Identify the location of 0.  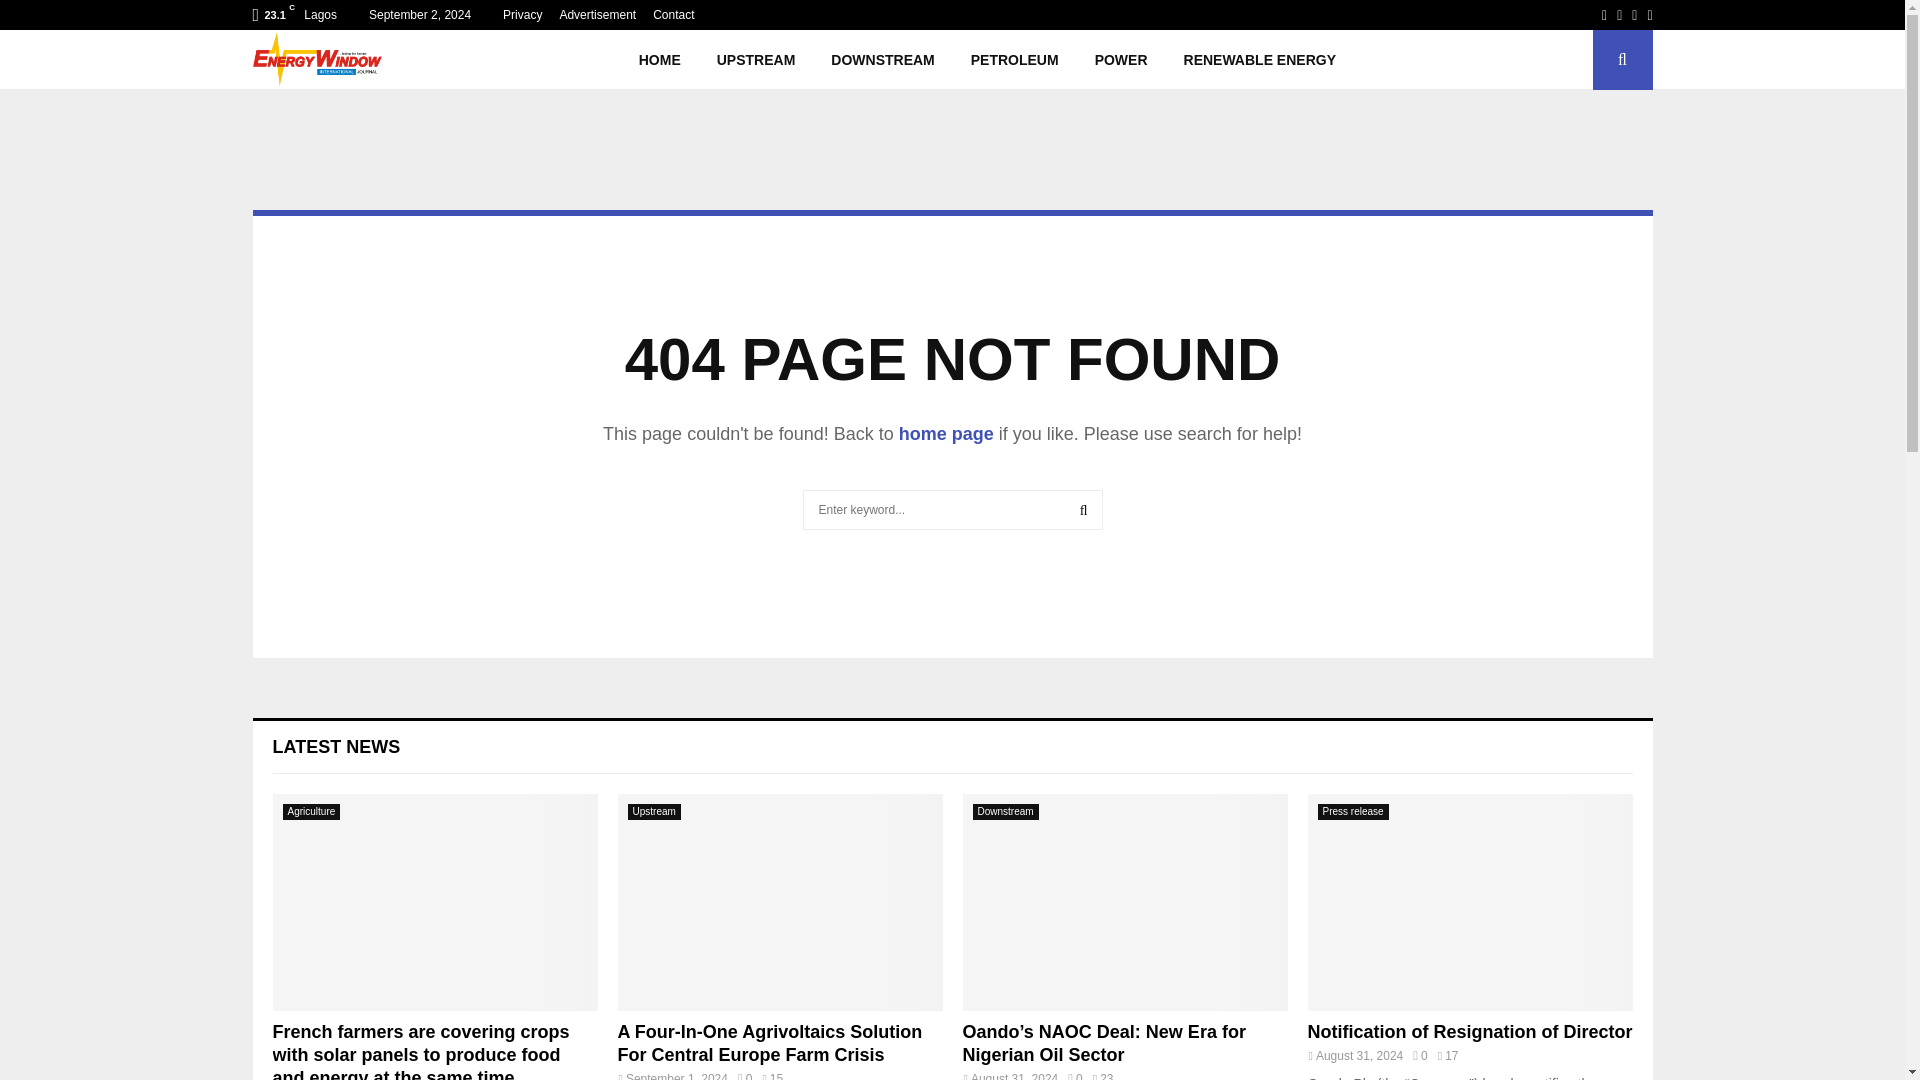
(744, 1076).